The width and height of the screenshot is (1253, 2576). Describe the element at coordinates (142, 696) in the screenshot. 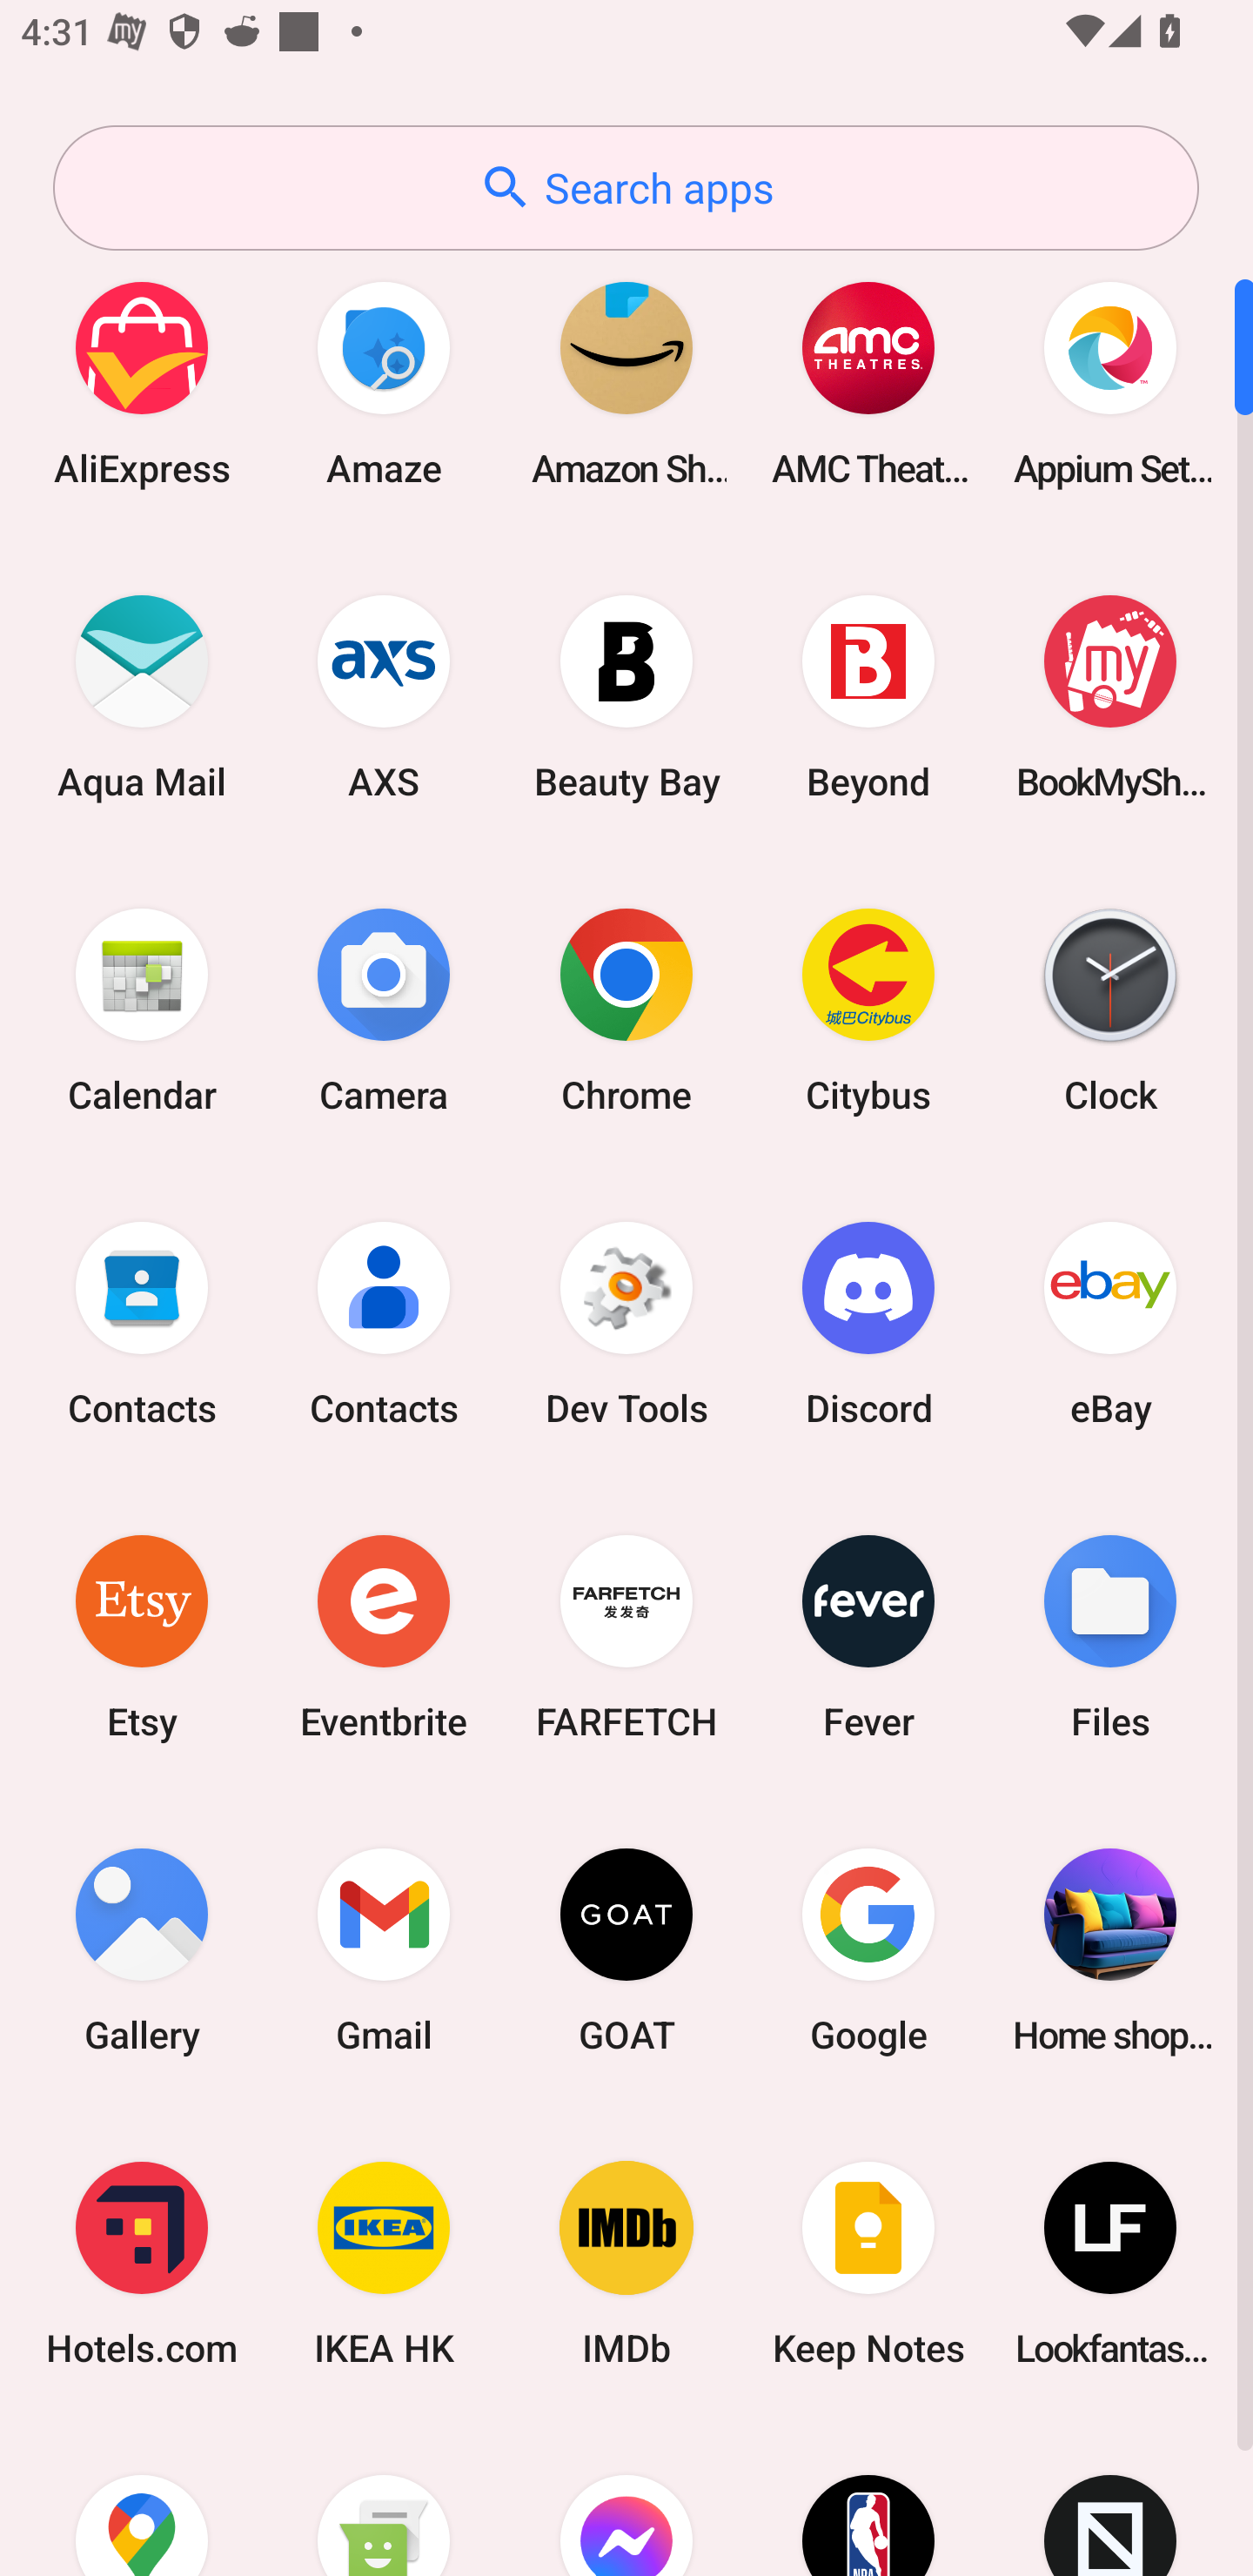

I see `Aqua Mail` at that location.